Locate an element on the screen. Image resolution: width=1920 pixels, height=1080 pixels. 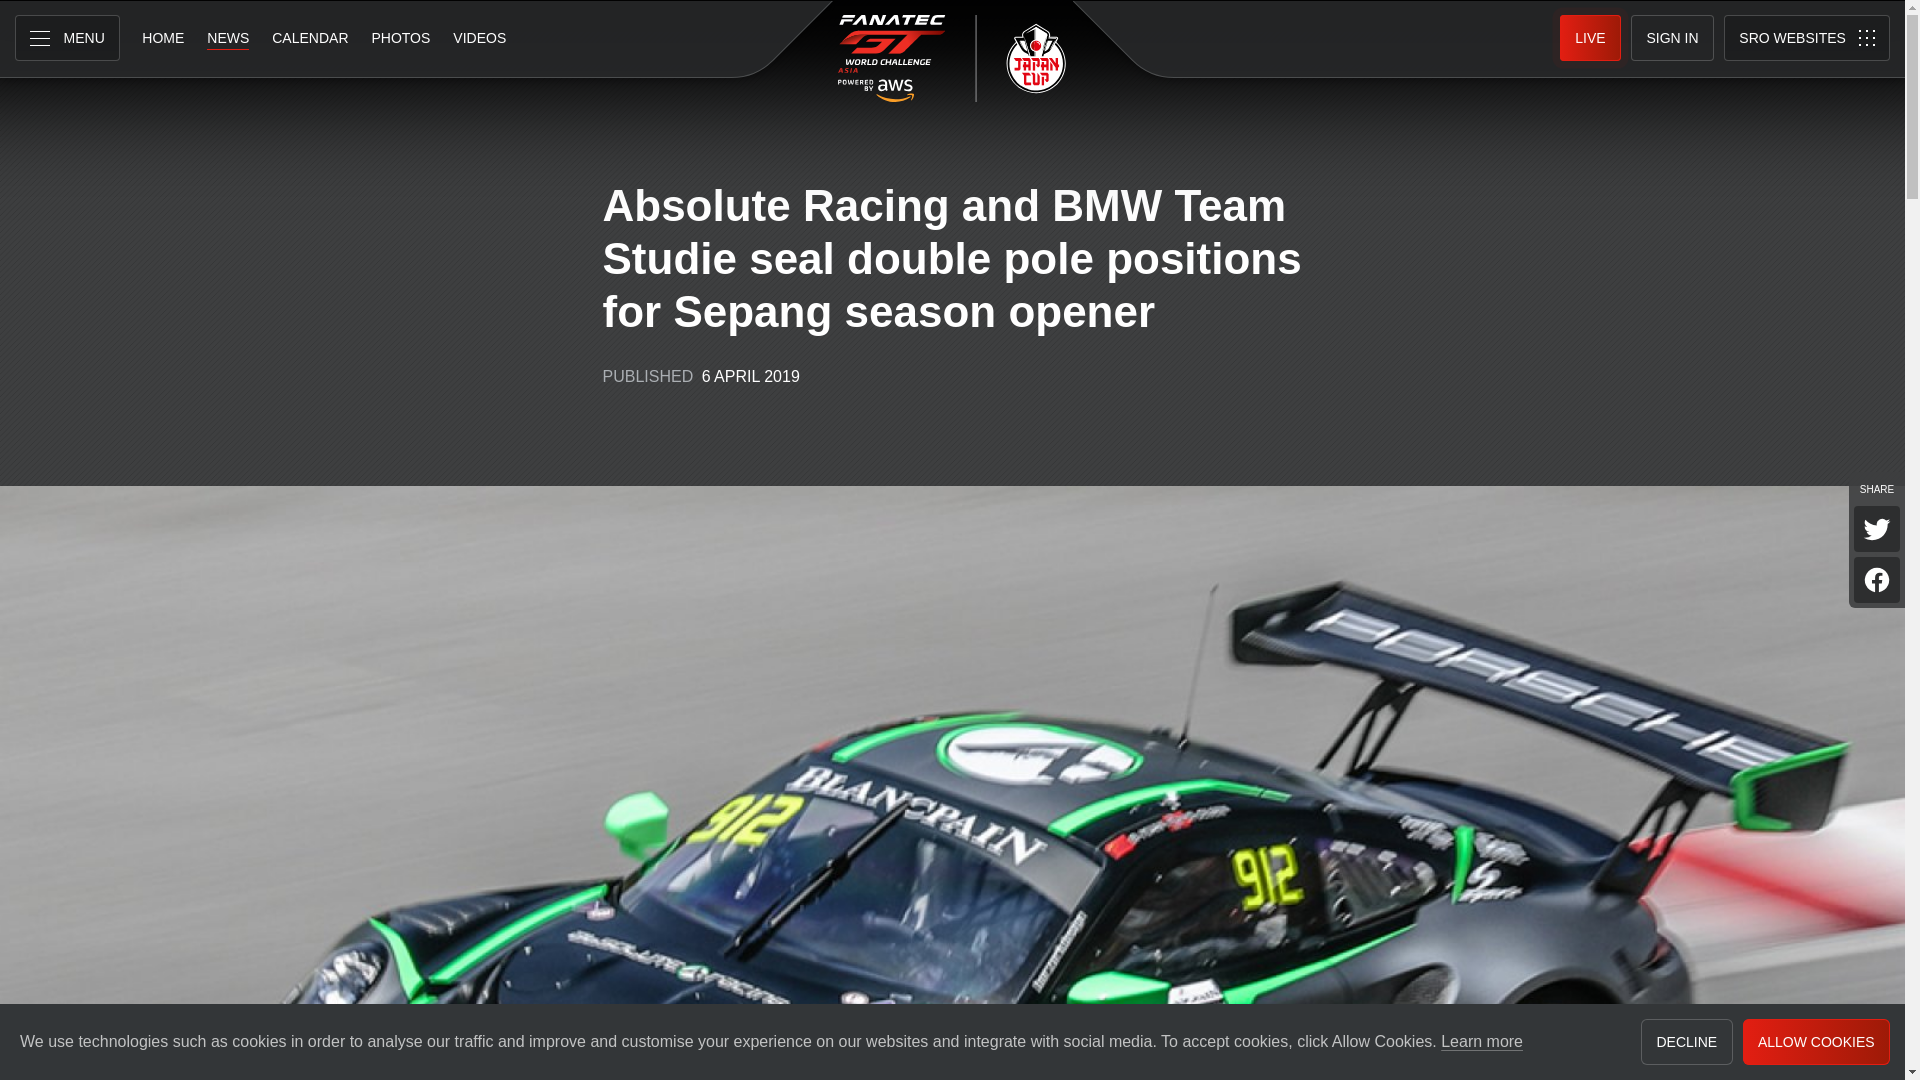
CALENDAR is located at coordinates (310, 38).